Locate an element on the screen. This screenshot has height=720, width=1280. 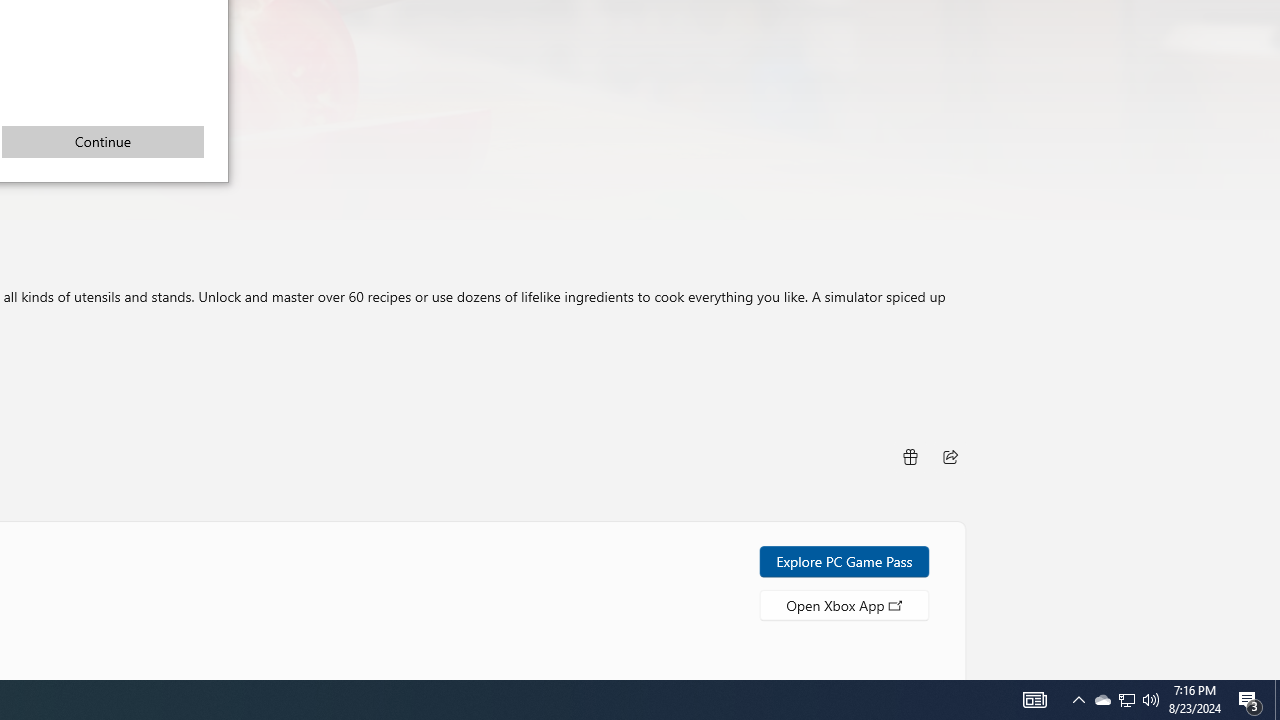
AutomationID: 4105 is located at coordinates (1102, 700).